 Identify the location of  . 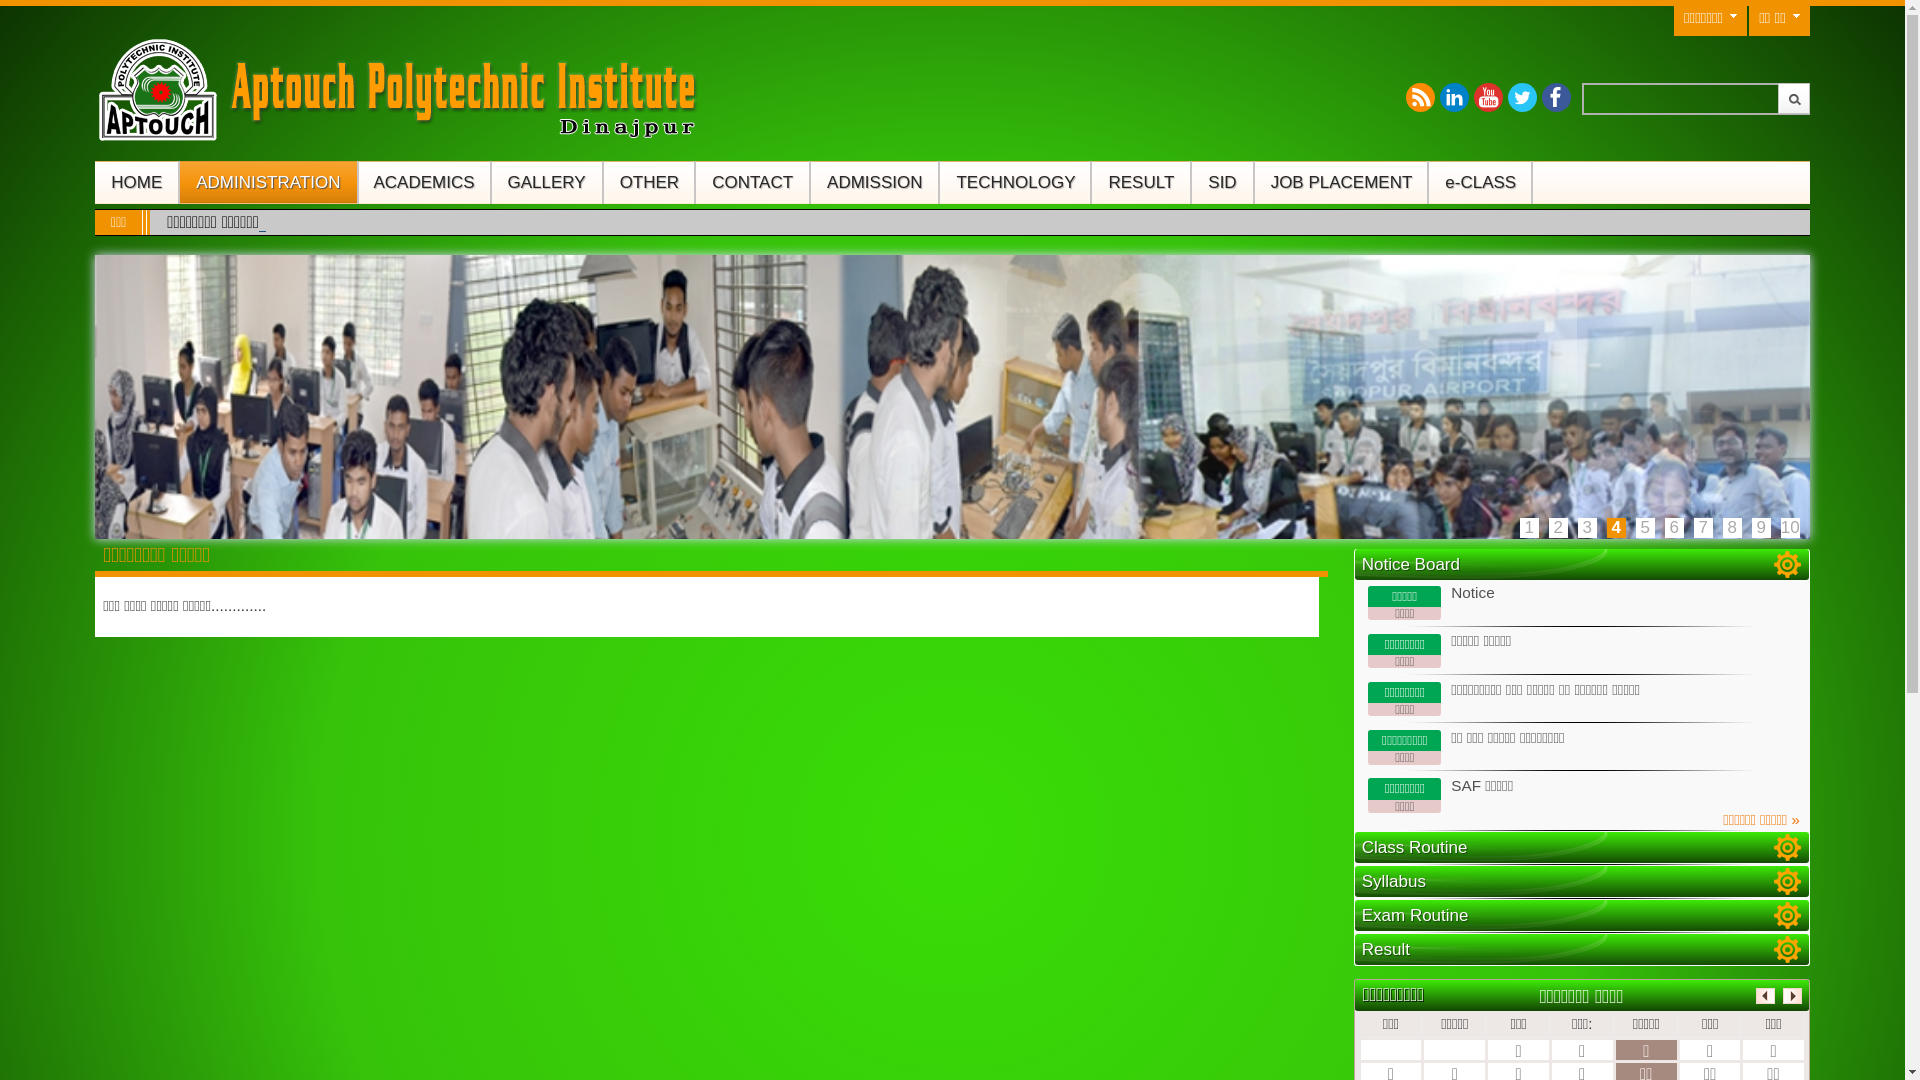
(1788, 916).